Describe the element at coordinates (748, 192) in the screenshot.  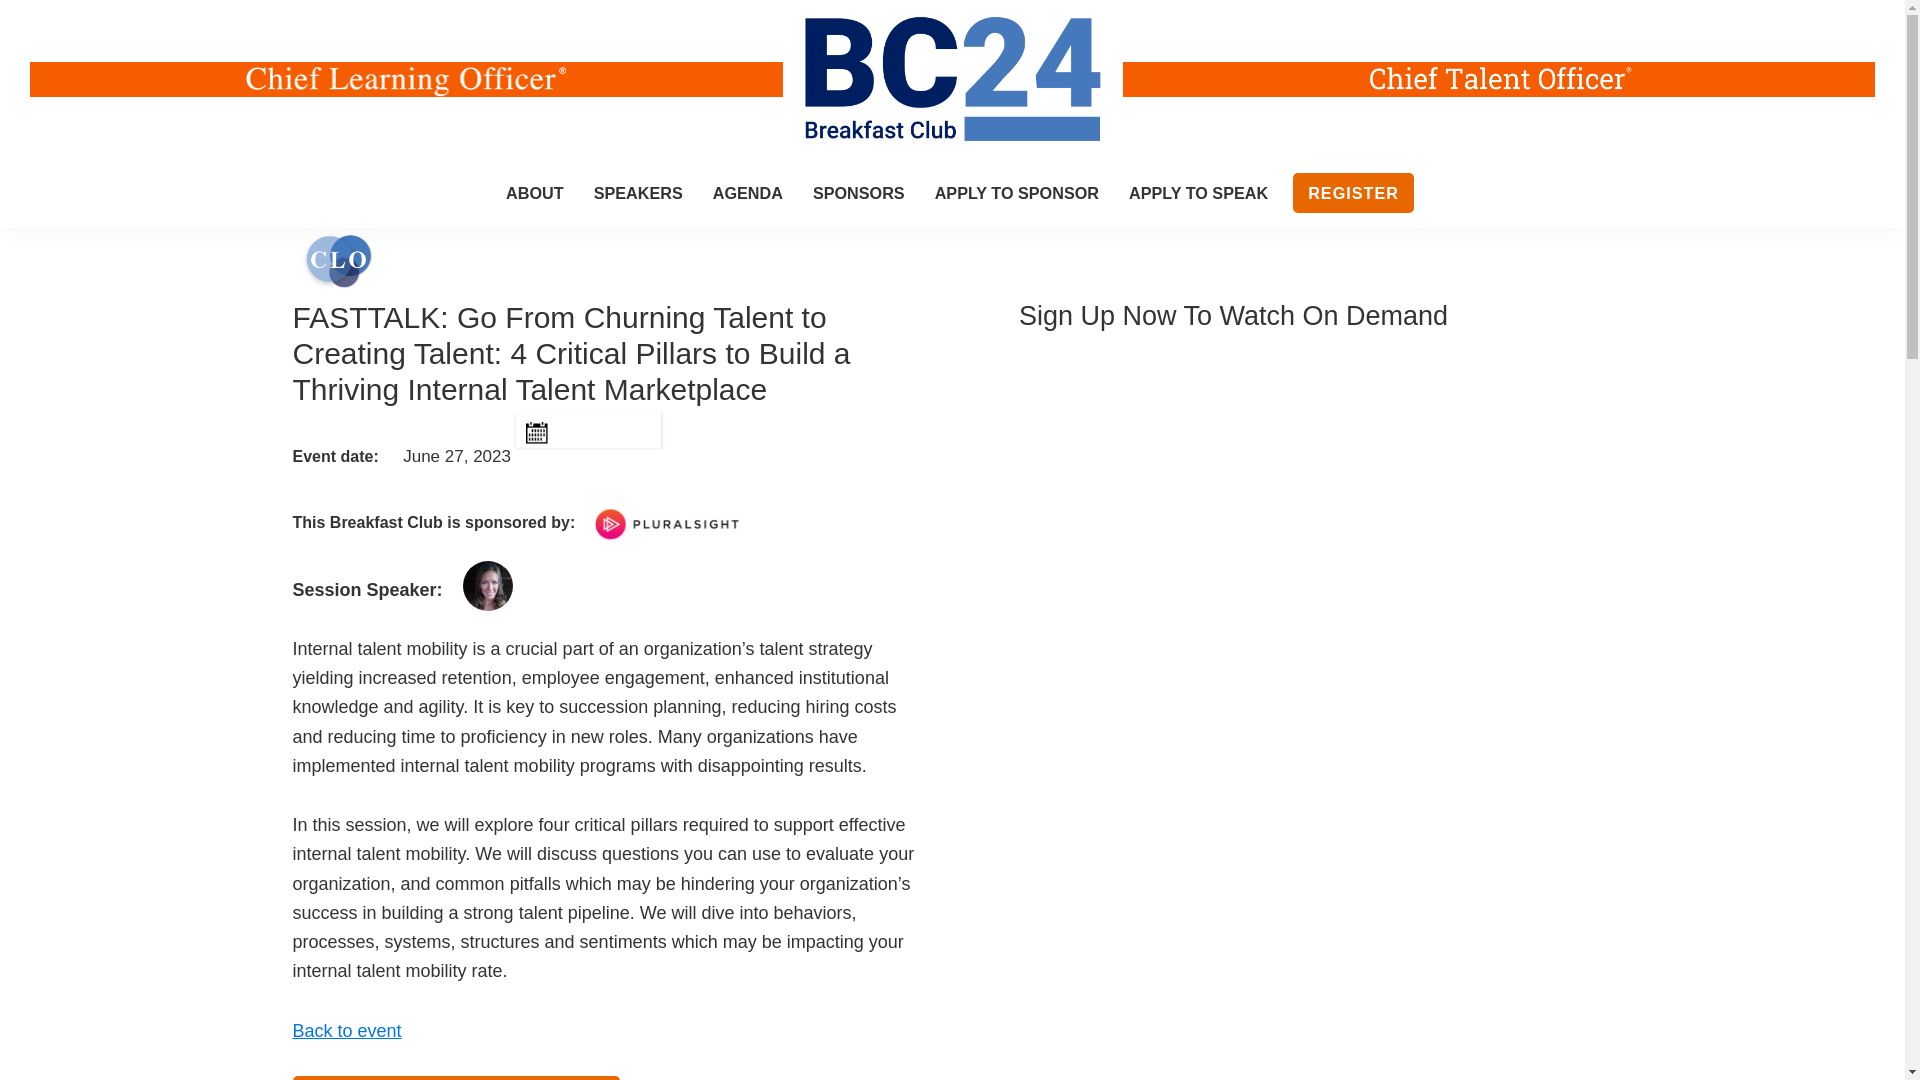
I see `AGENDA` at that location.